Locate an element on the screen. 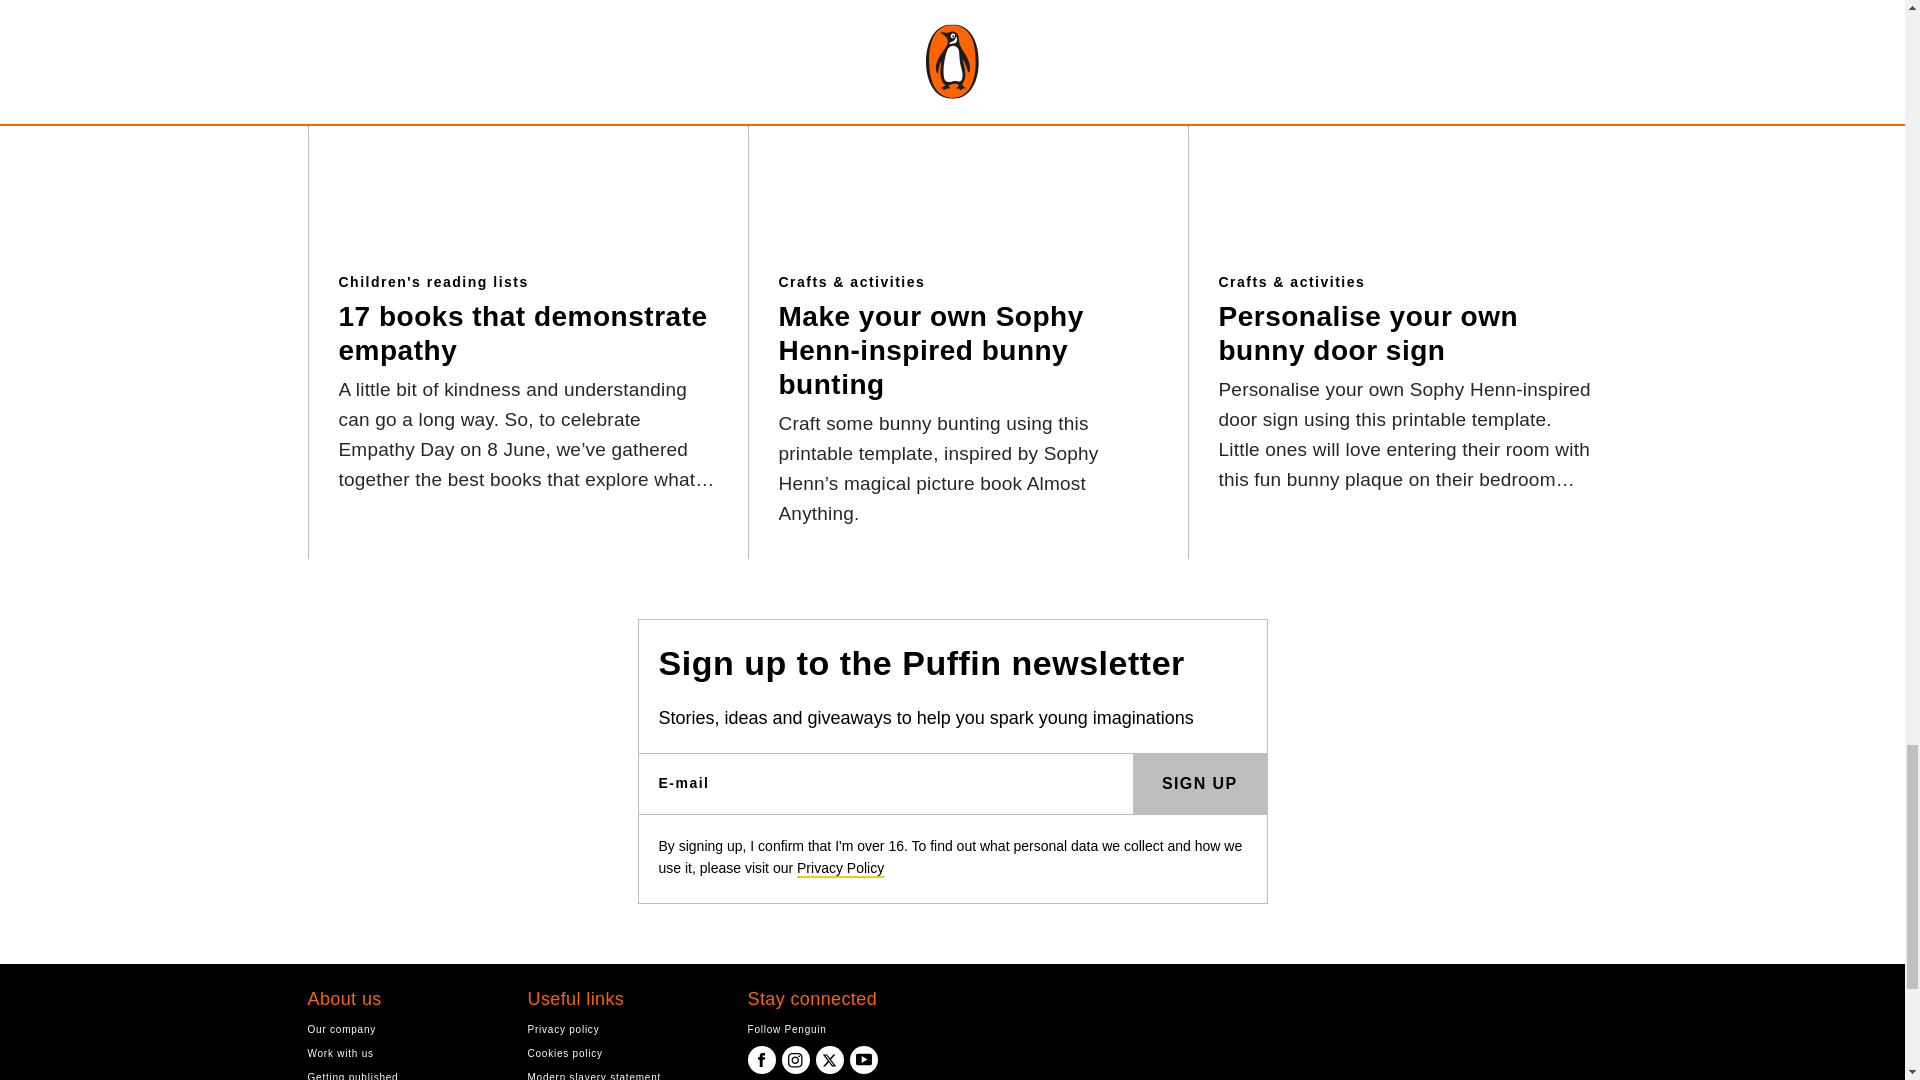  Modern slavery statement is located at coordinates (623, 1074).